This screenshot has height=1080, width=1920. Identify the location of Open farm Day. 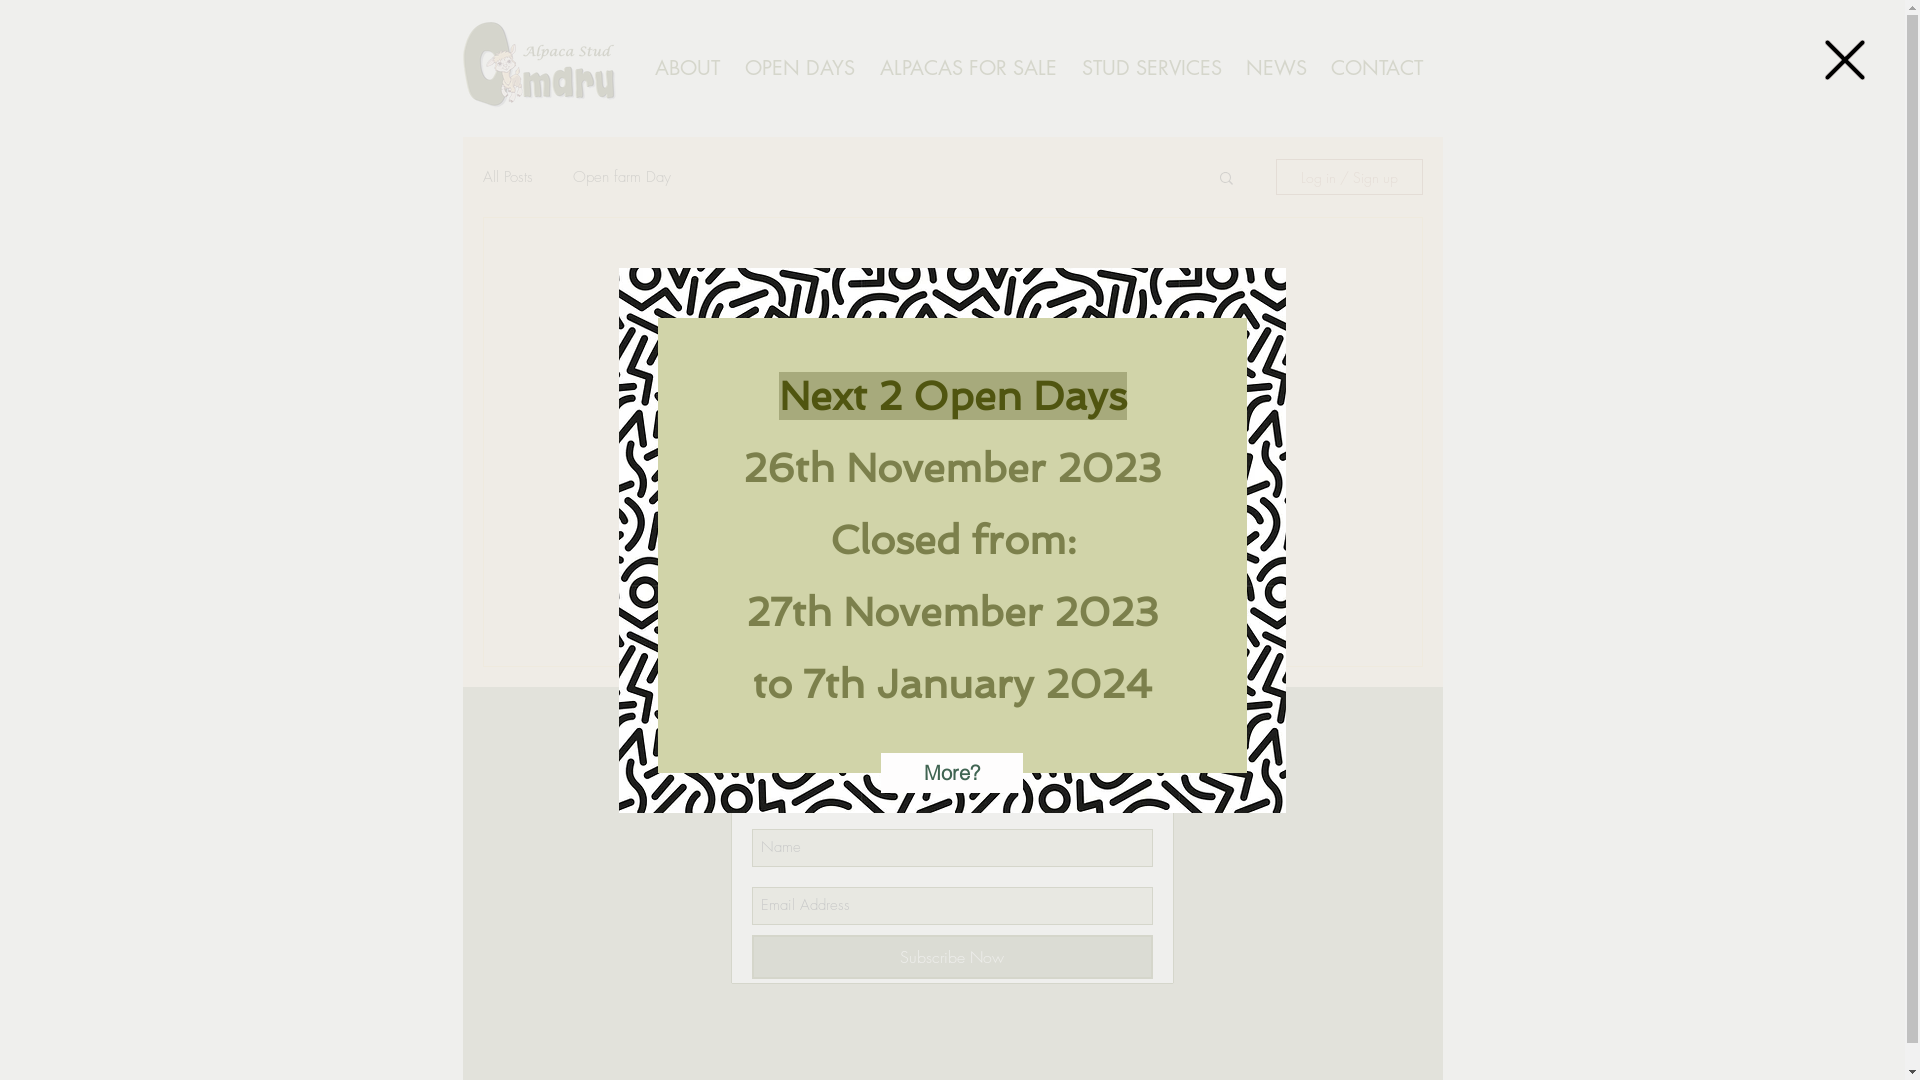
(621, 176).